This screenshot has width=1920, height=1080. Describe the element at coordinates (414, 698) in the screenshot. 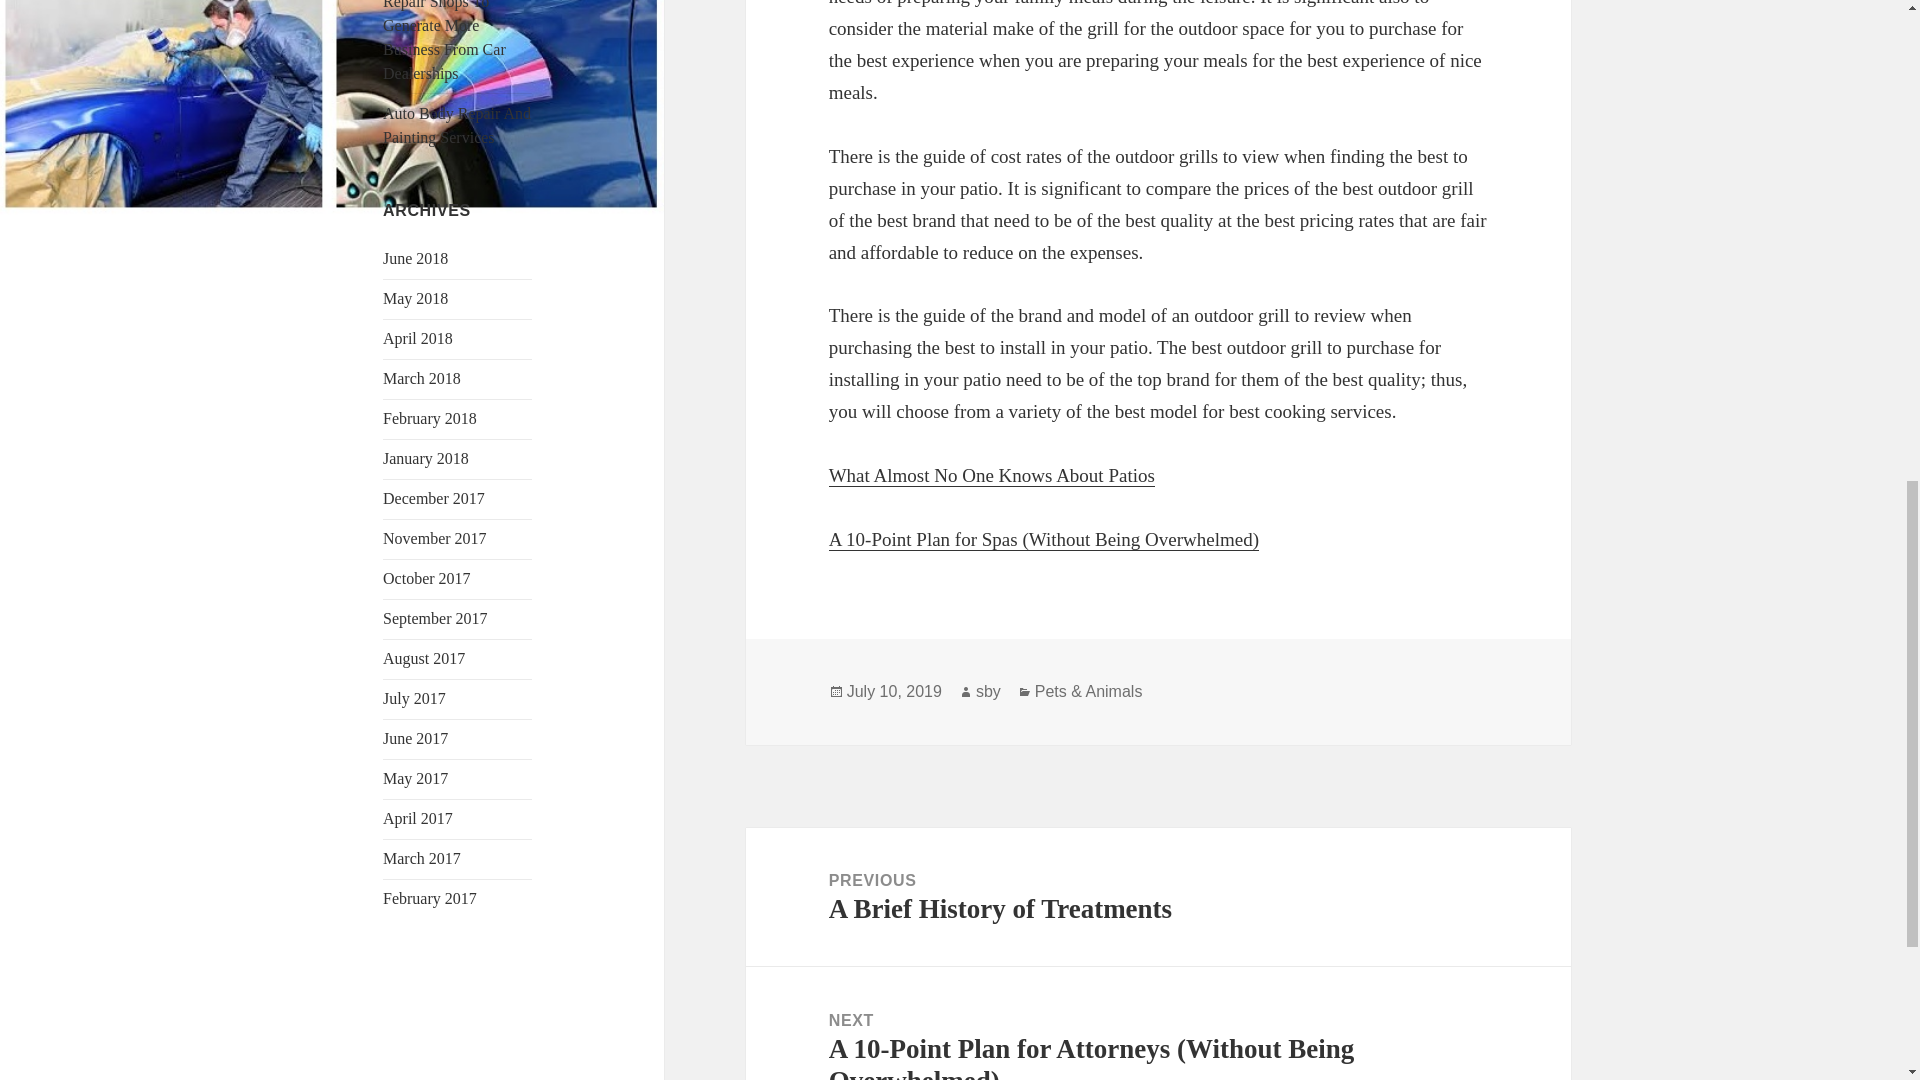

I see `March 2017` at that location.